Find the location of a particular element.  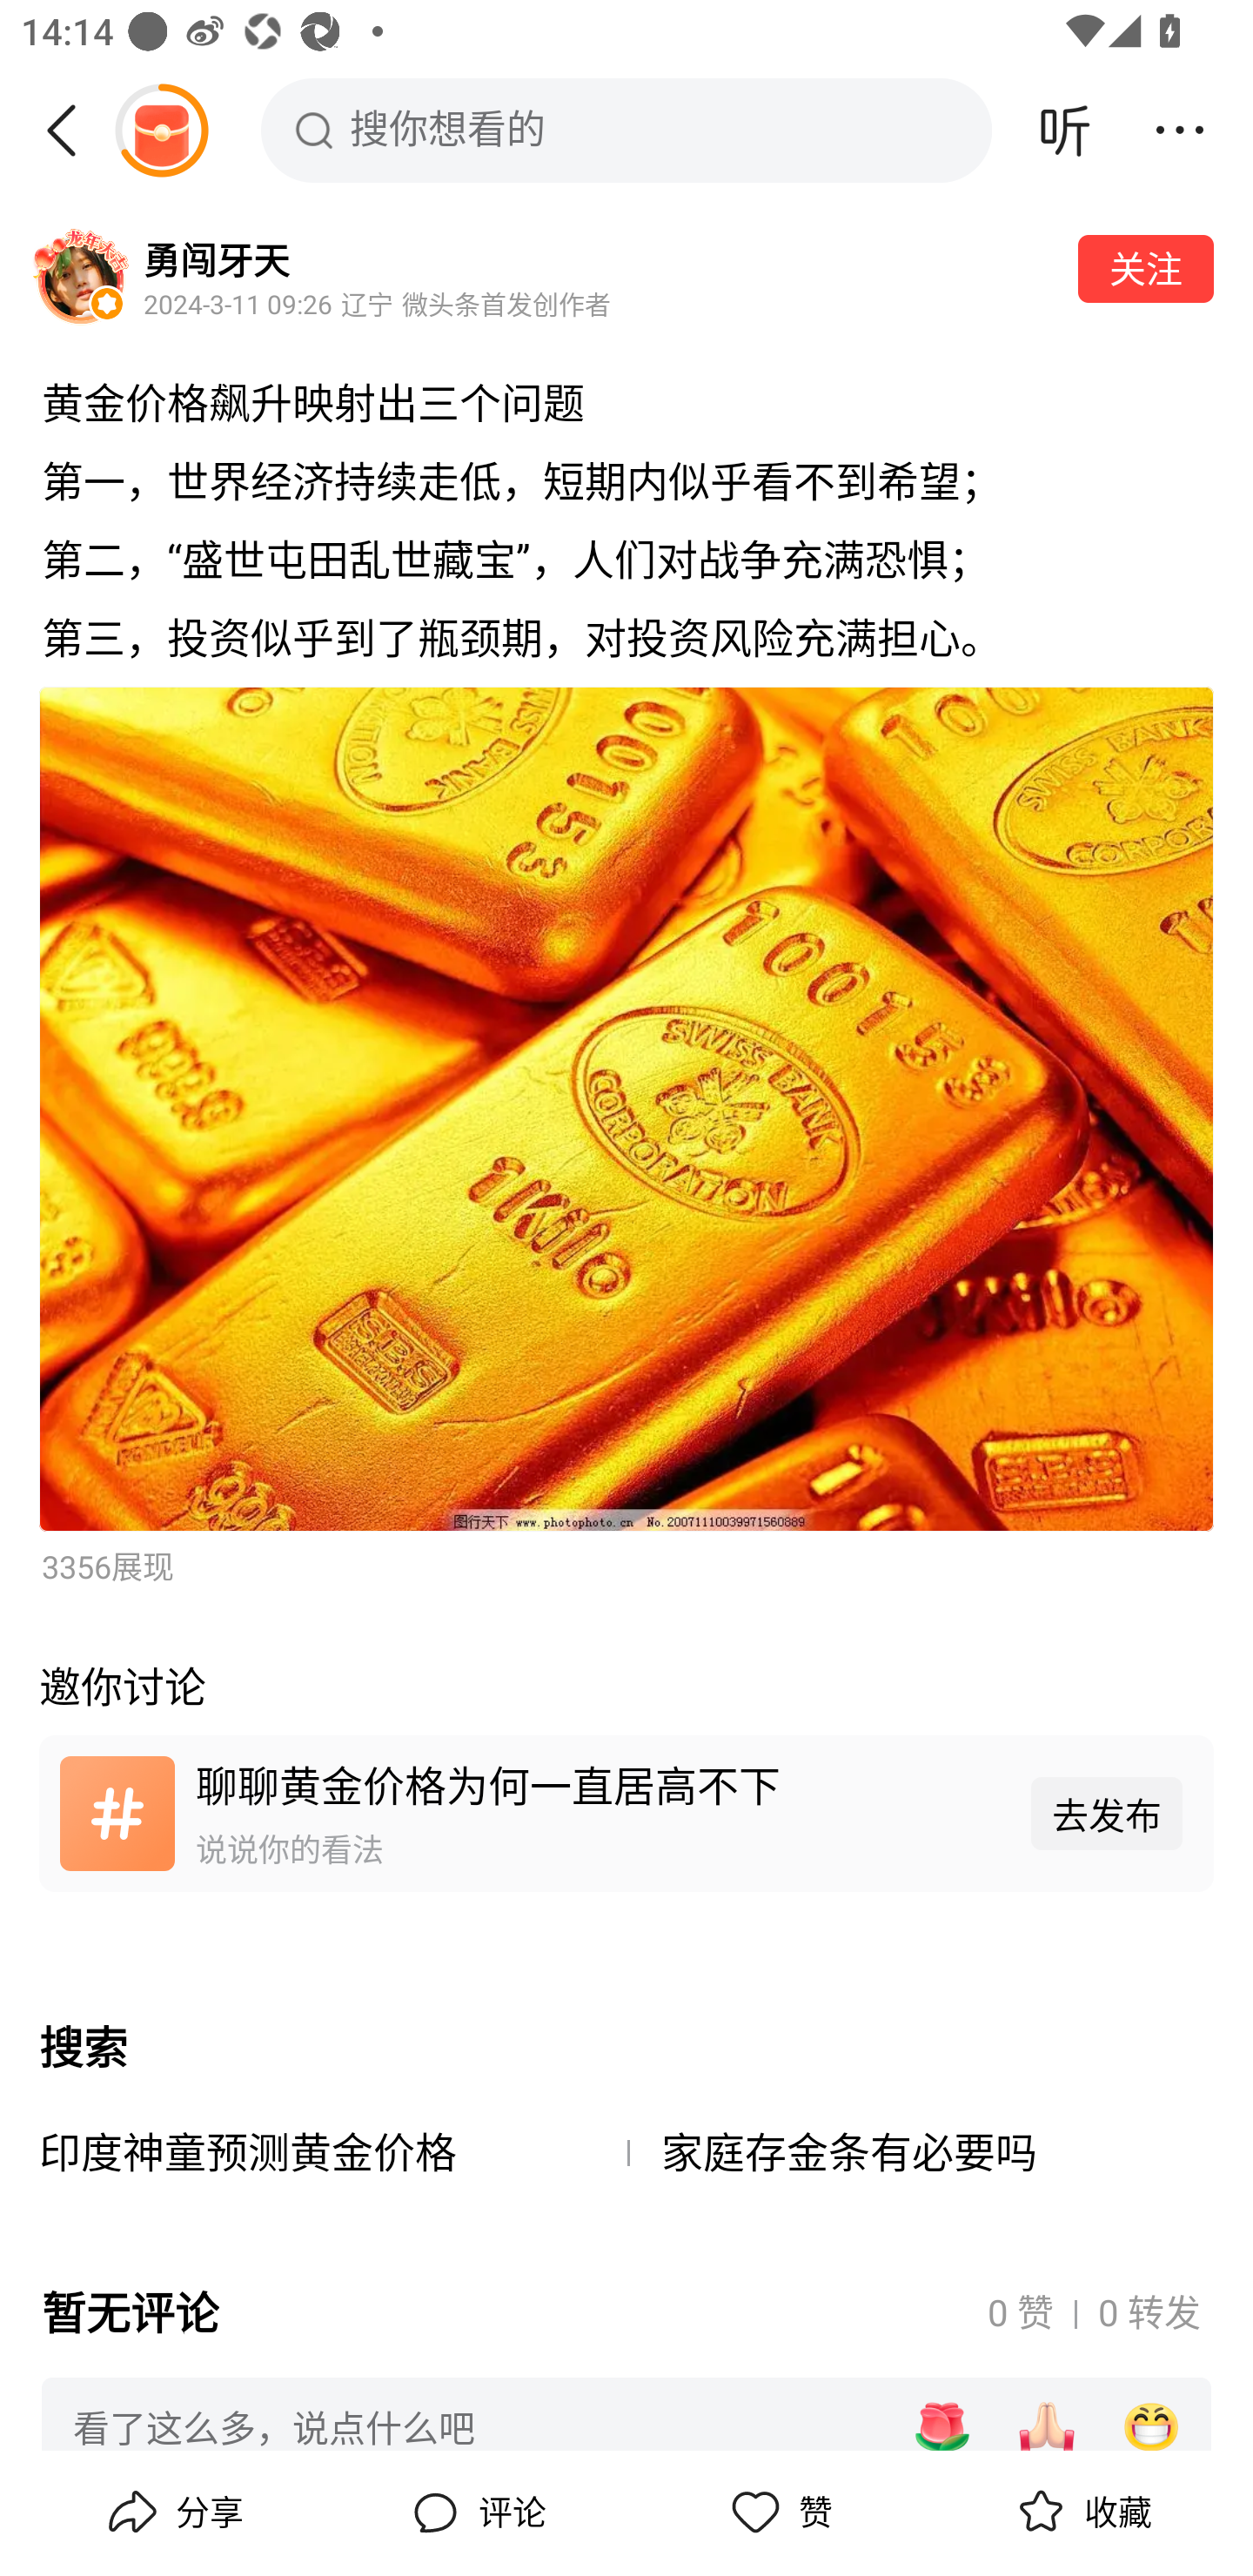

家庭存金条有必要吗 is located at coordinates (921, 2169).